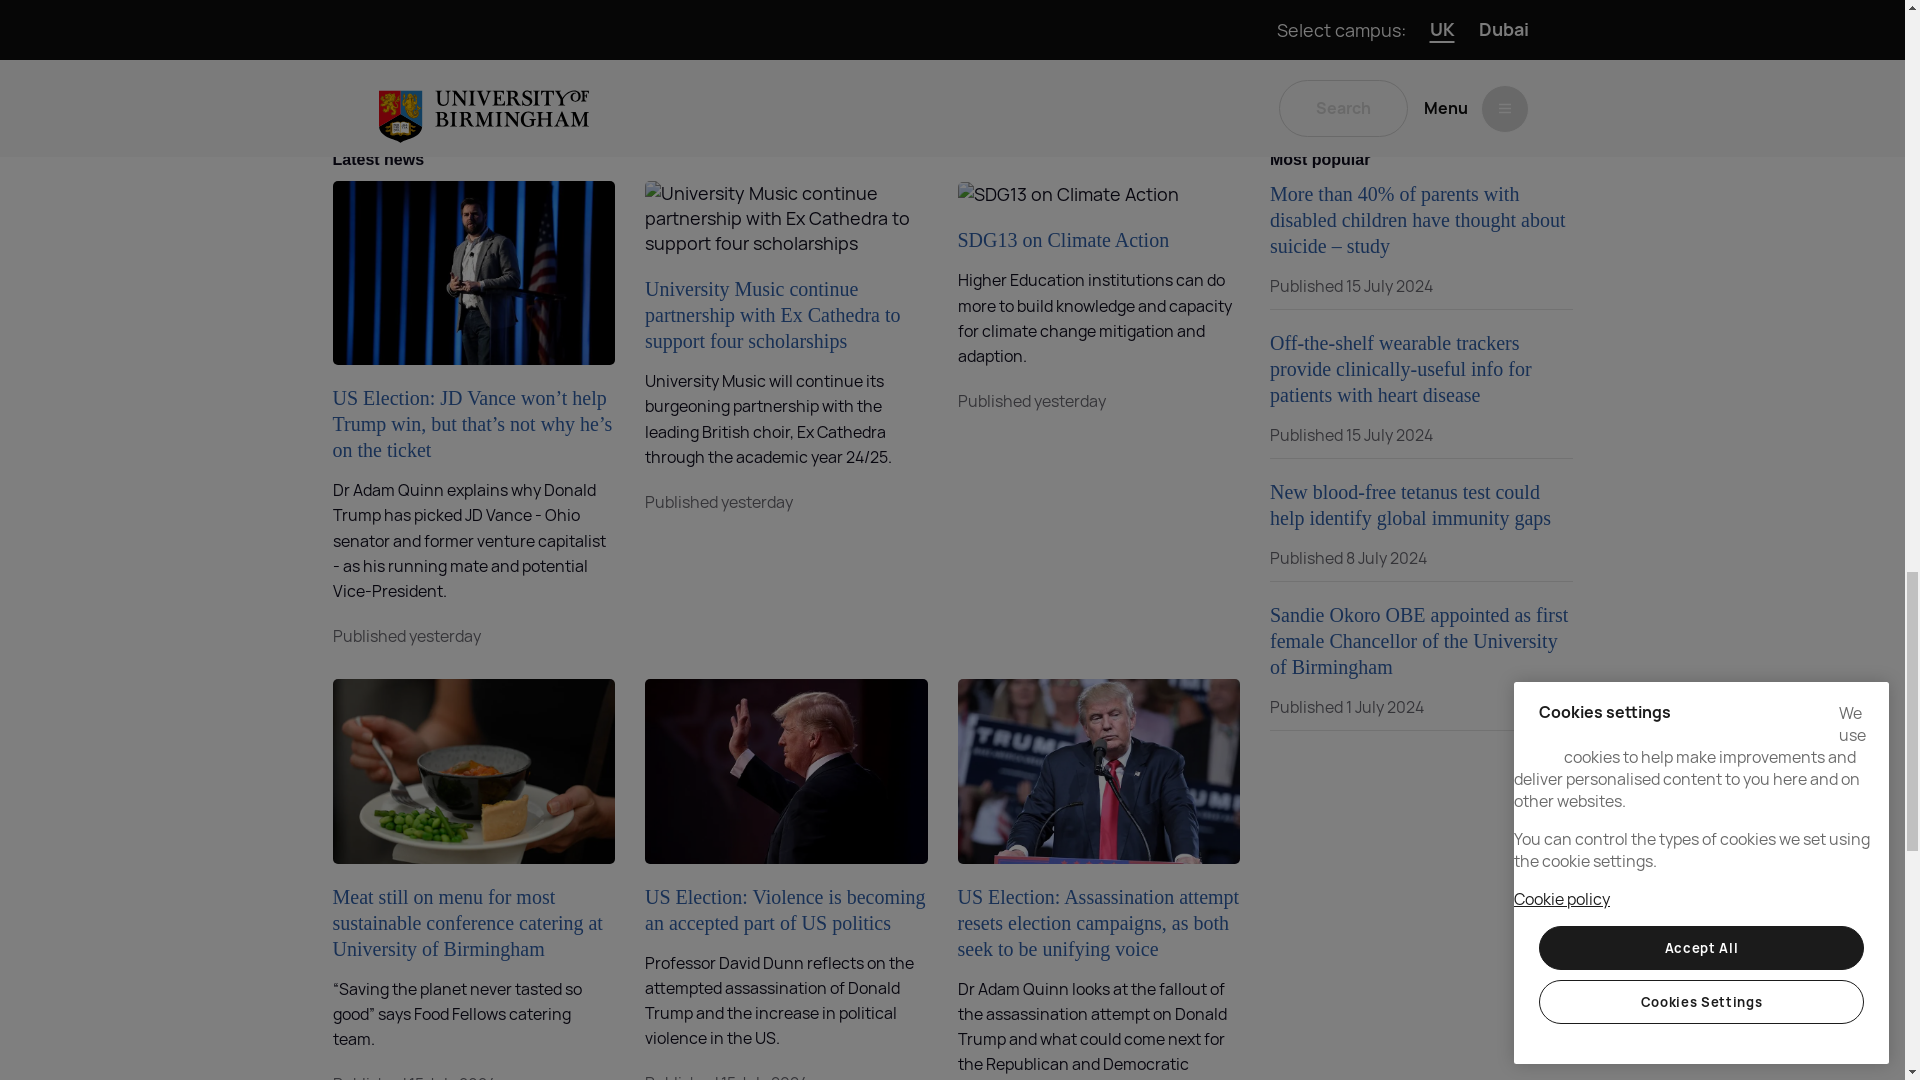 The height and width of the screenshot is (1080, 1920). What do you see at coordinates (923, 28) in the screenshot?
I see `Tara Windsor` at bounding box center [923, 28].